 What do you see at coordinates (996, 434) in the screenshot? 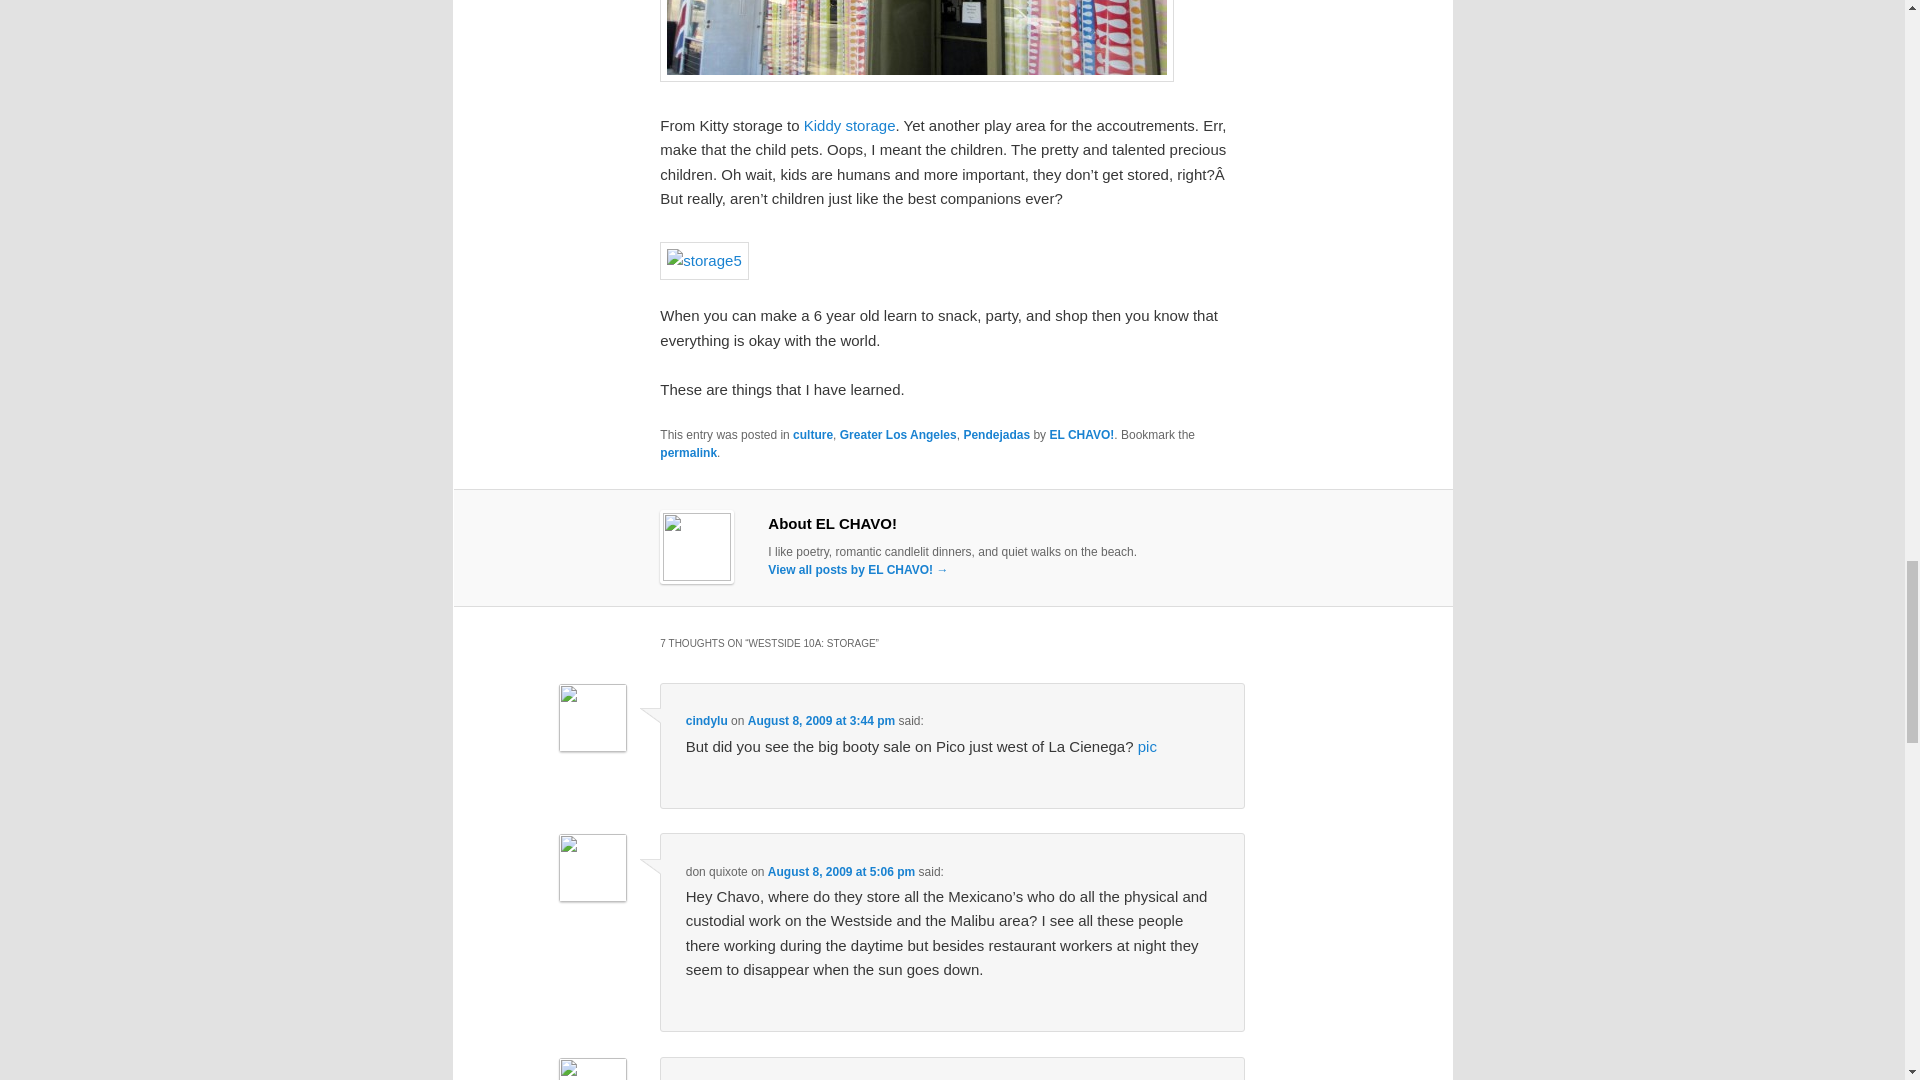
I see `Pendejadas` at bounding box center [996, 434].